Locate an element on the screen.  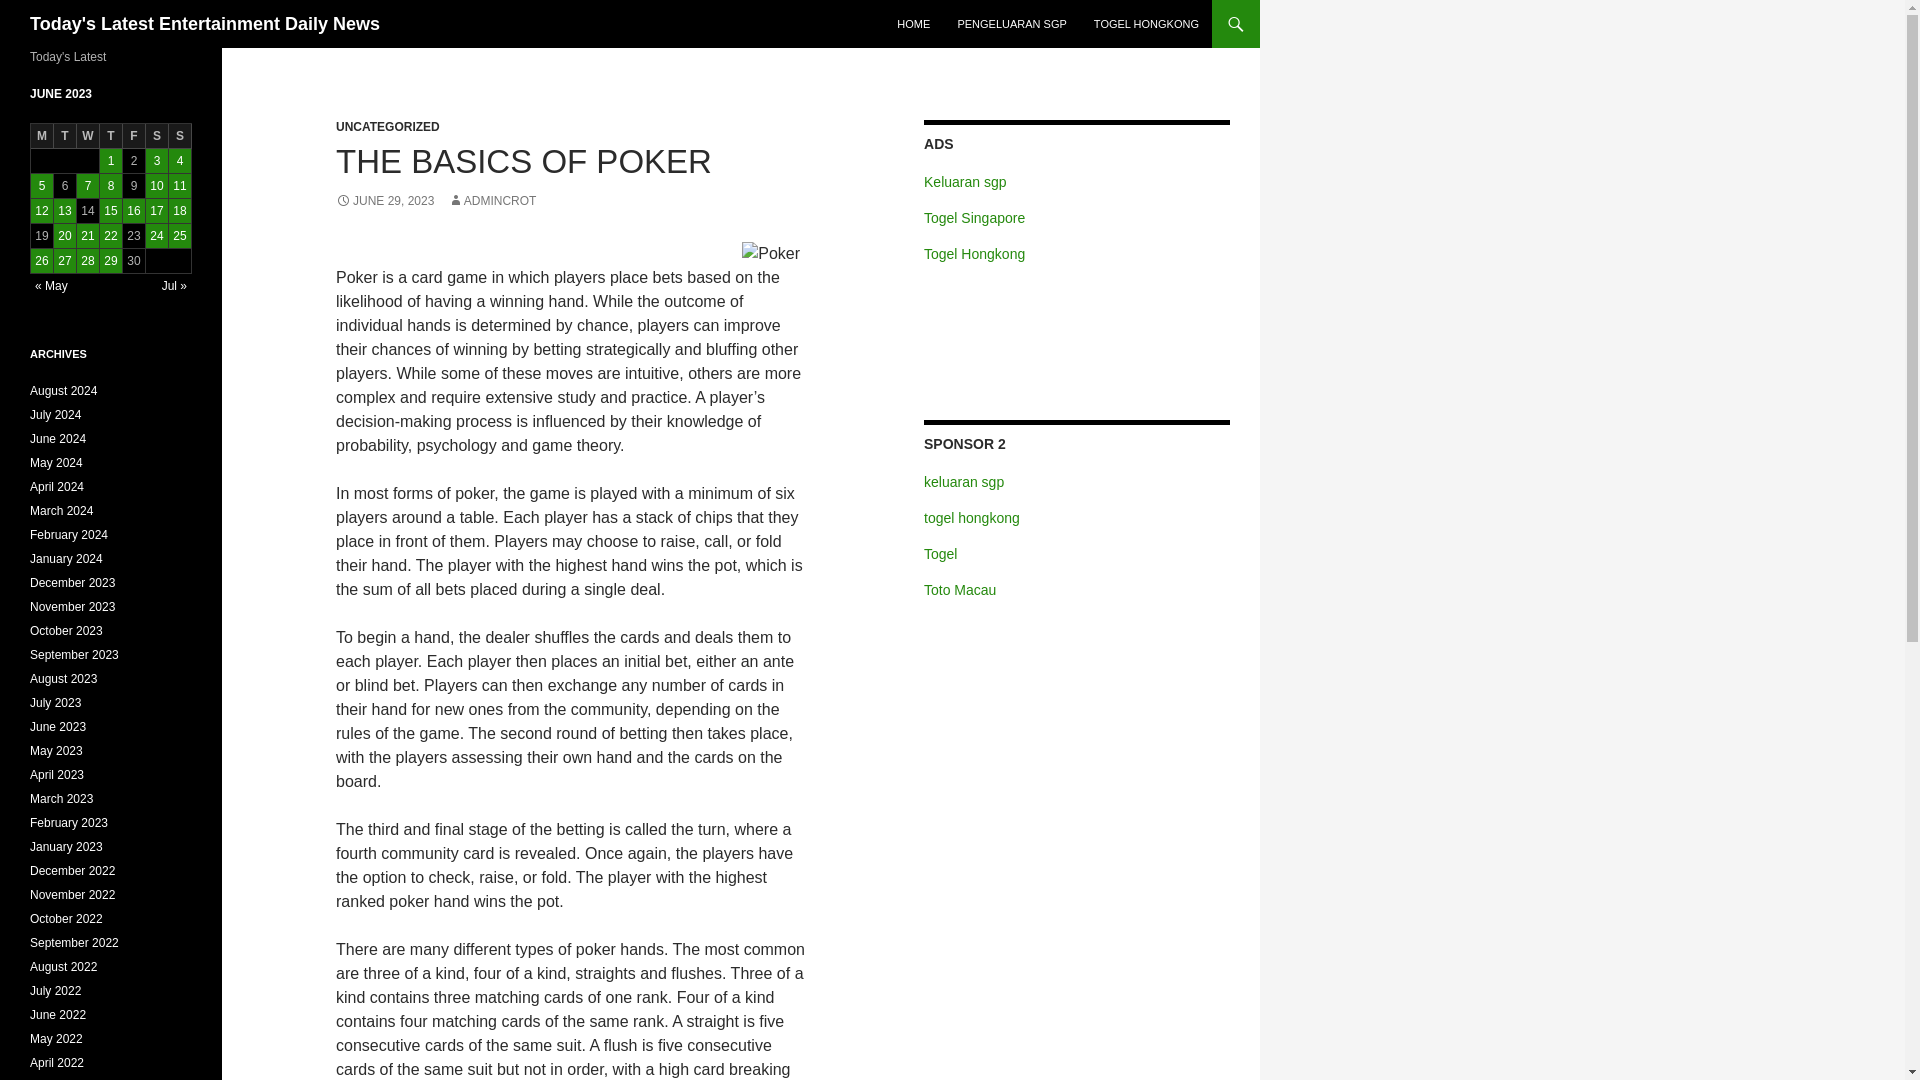
24 is located at coordinates (156, 236).